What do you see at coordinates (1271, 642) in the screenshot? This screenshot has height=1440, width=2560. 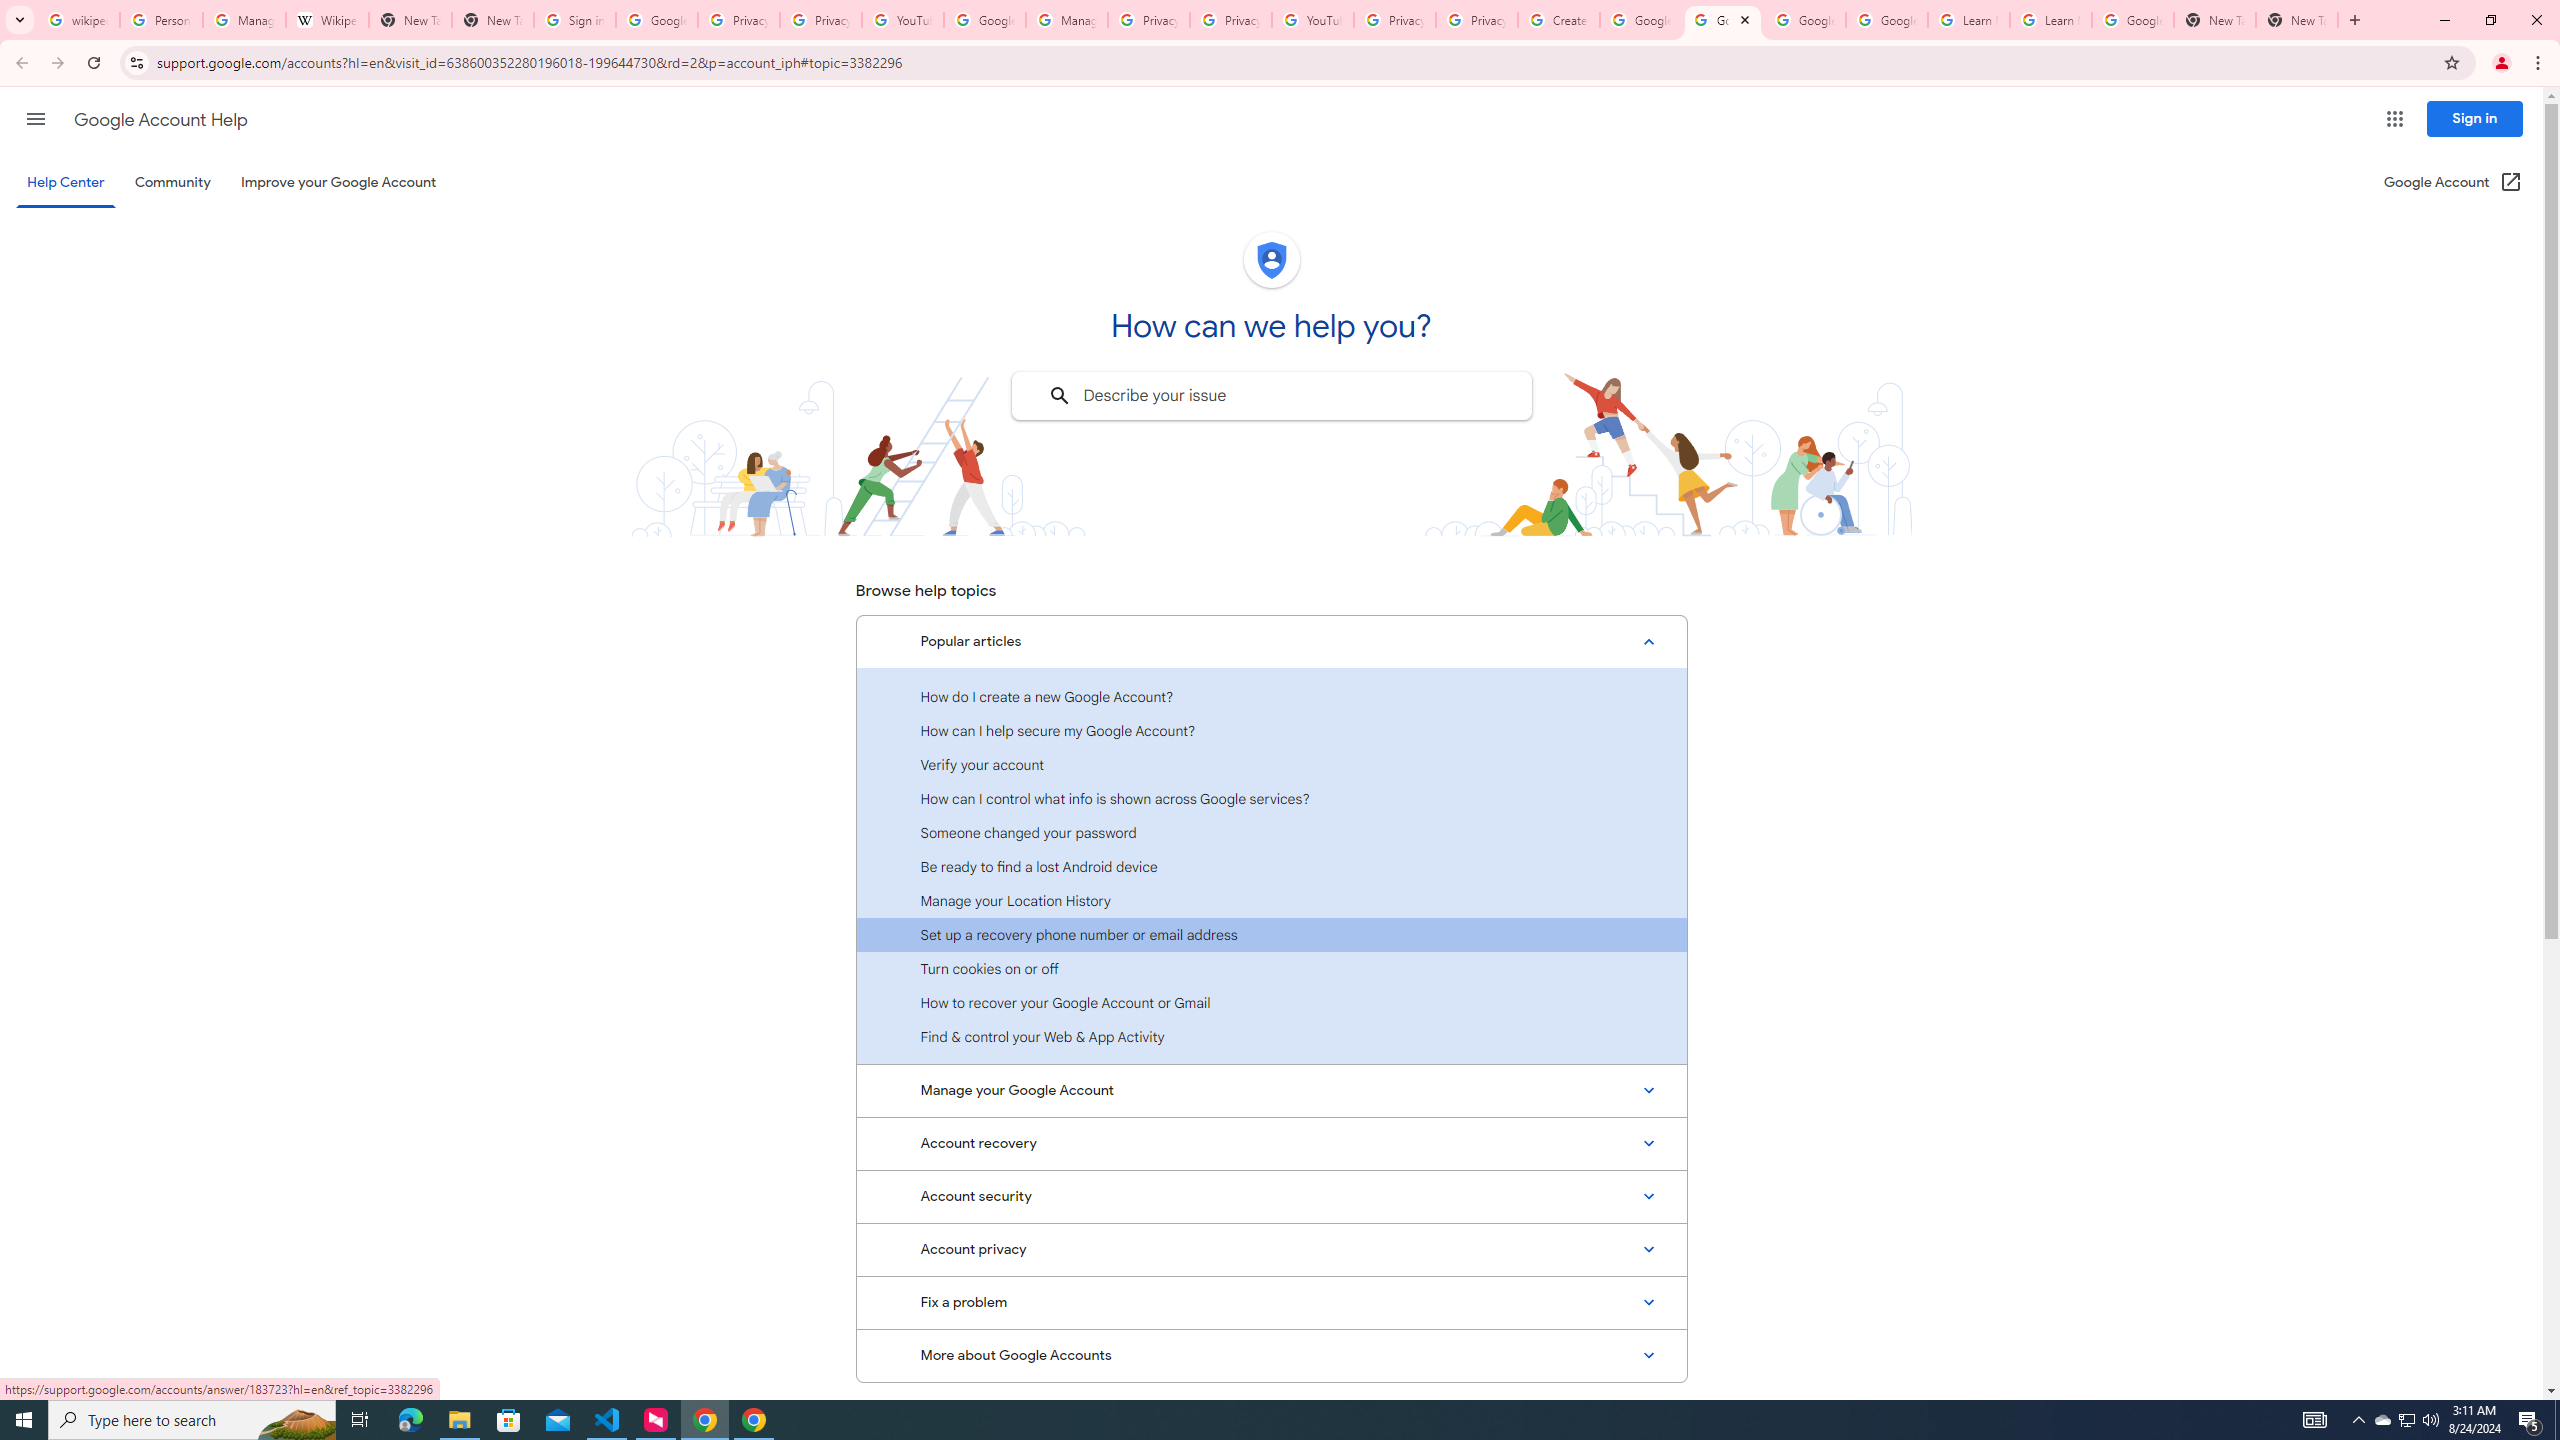 I see `Popular articles, Expanded list with 11 items` at bounding box center [1271, 642].